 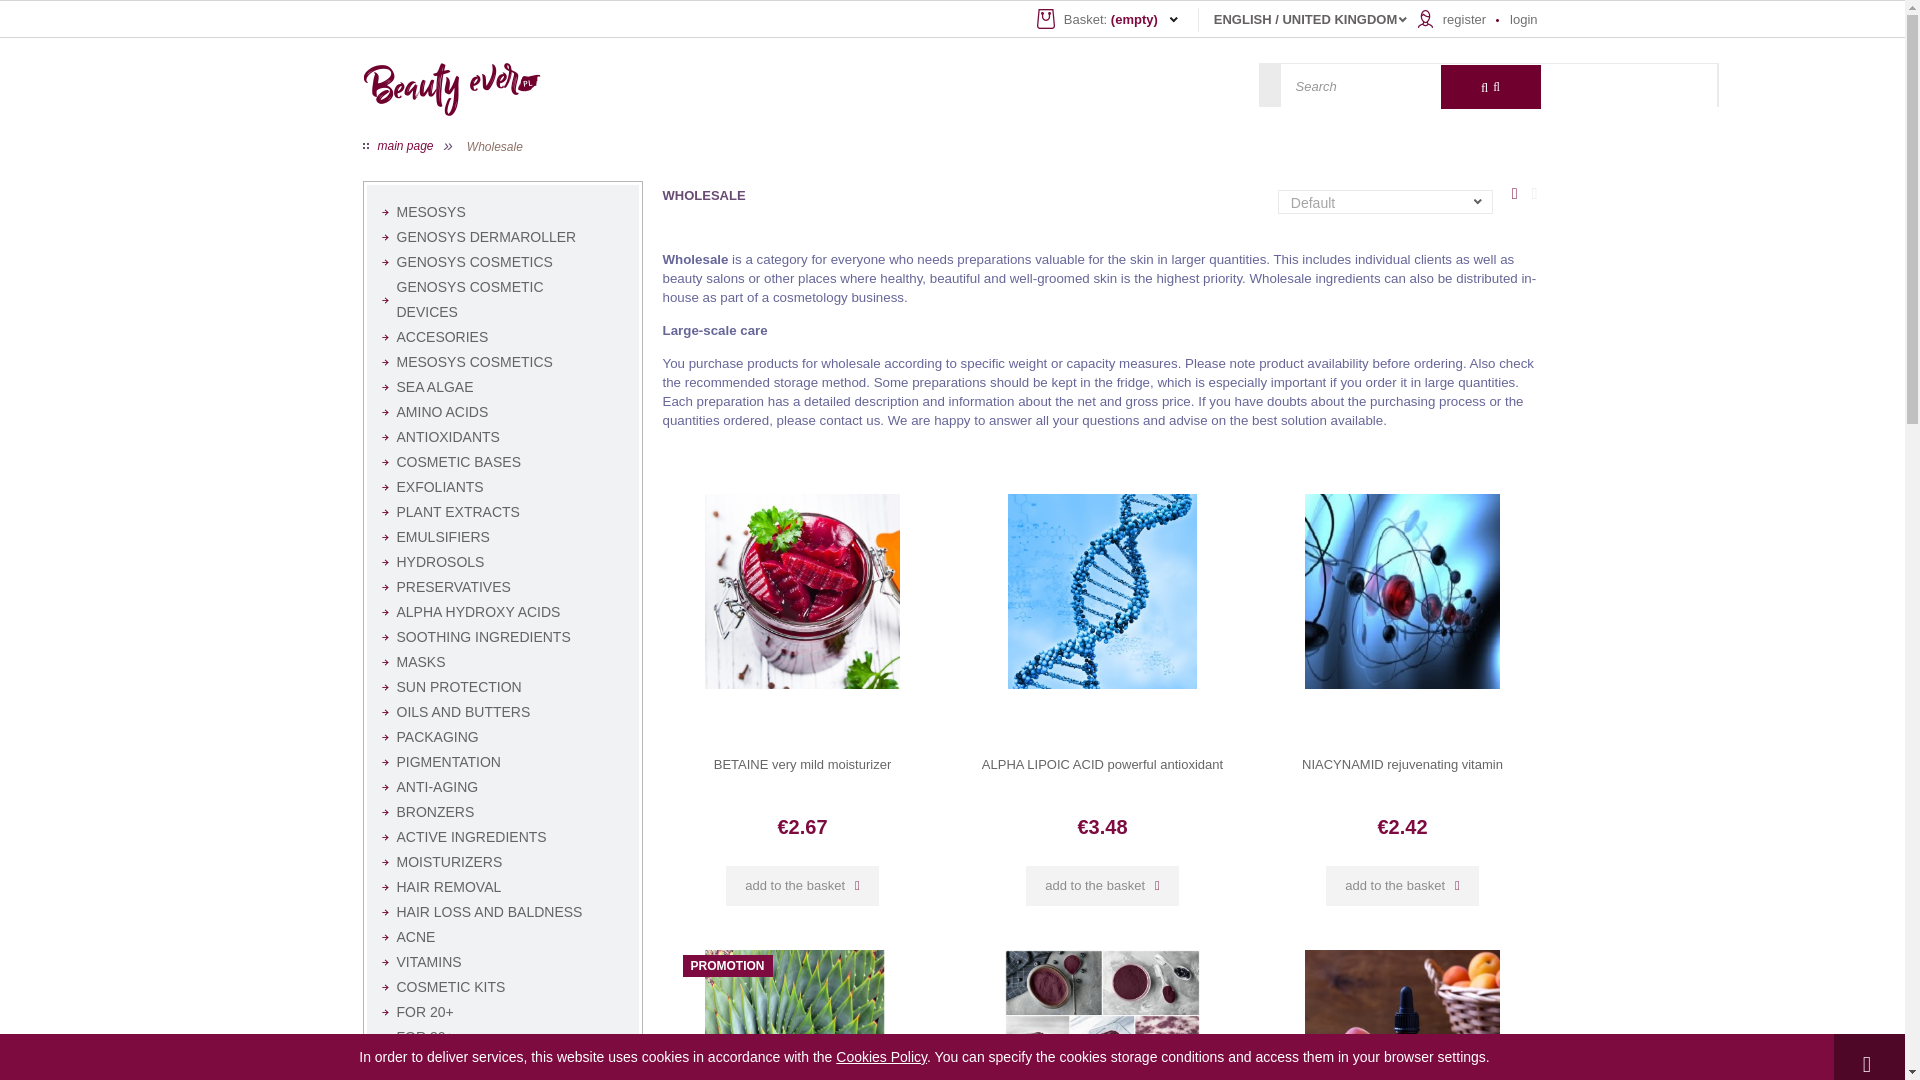 What do you see at coordinates (503, 512) in the screenshot?
I see `PLANT EXTRACTS` at bounding box center [503, 512].